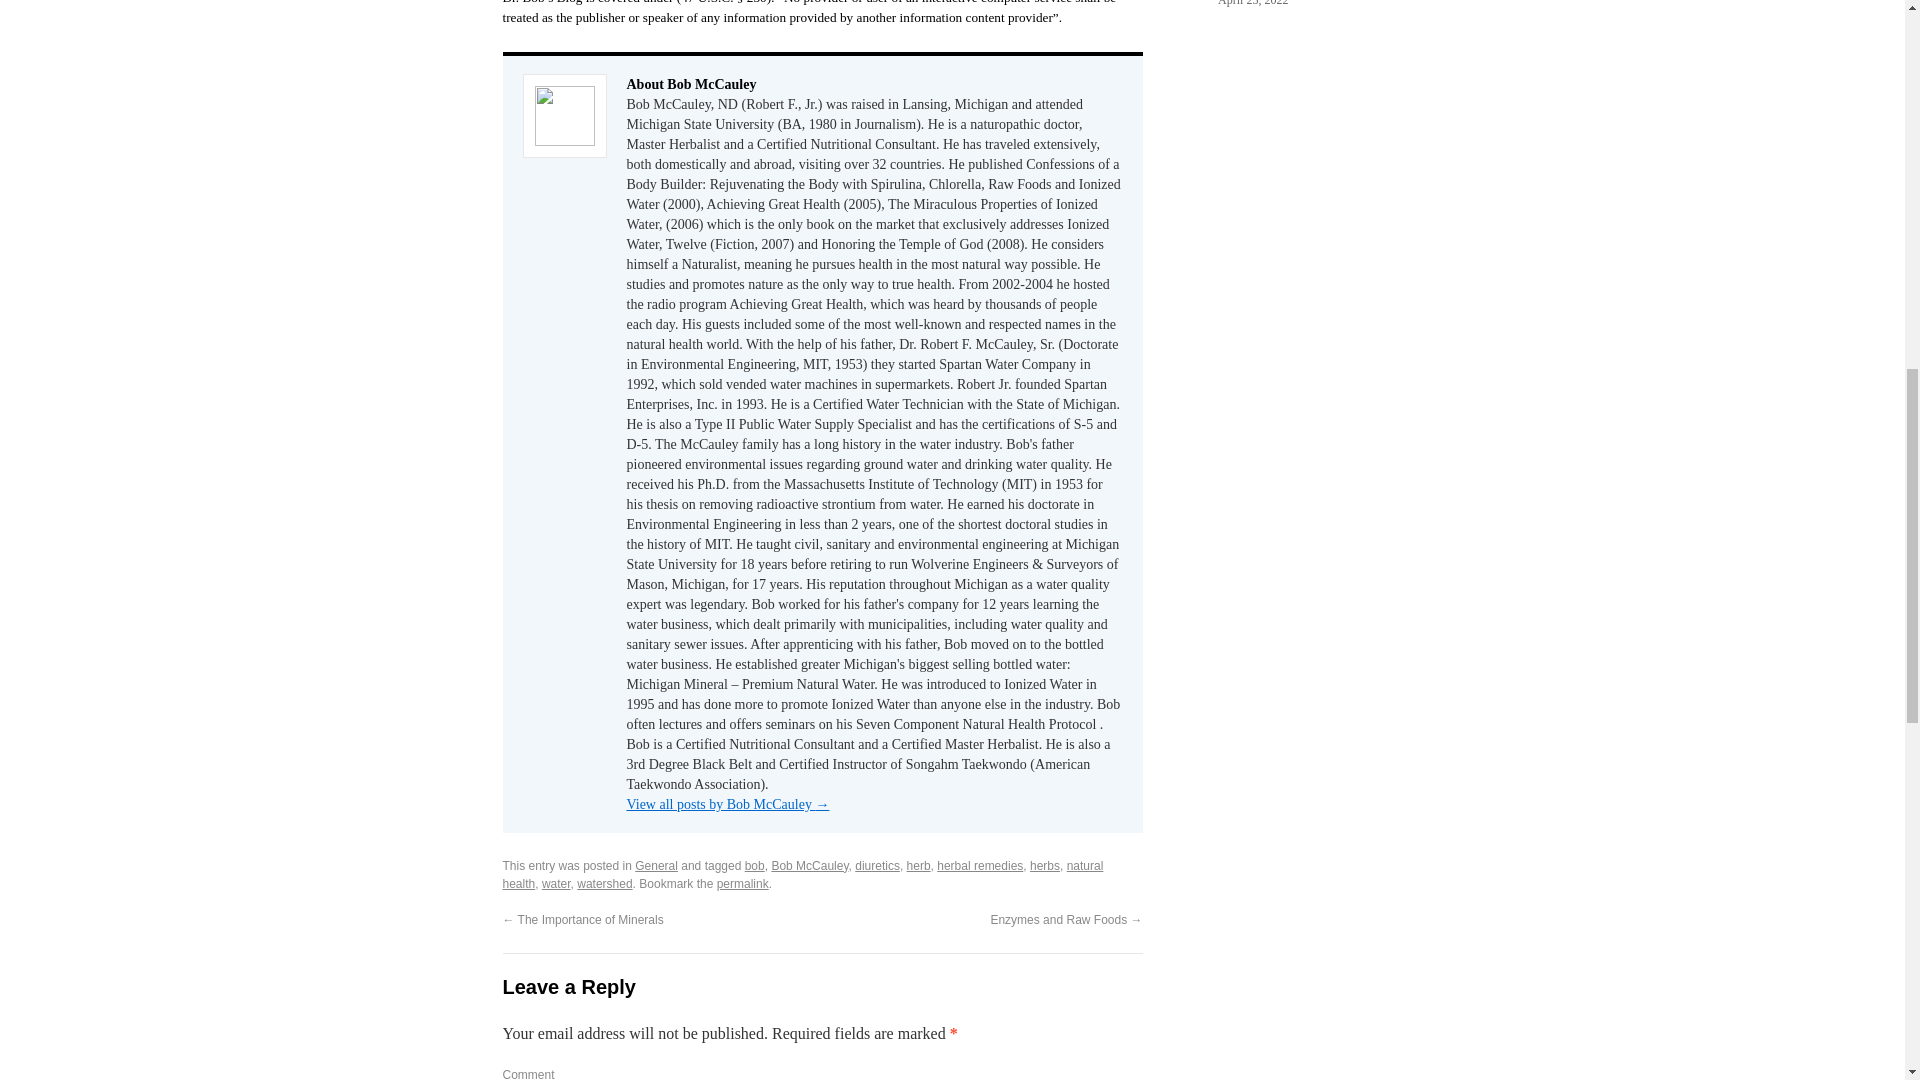 Image resolution: width=1920 pixels, height=1080 pixels. What do you see at coordinates (980, 865) in the screenshot?
I see `herbal remedies` at bounding box center [980, 865].